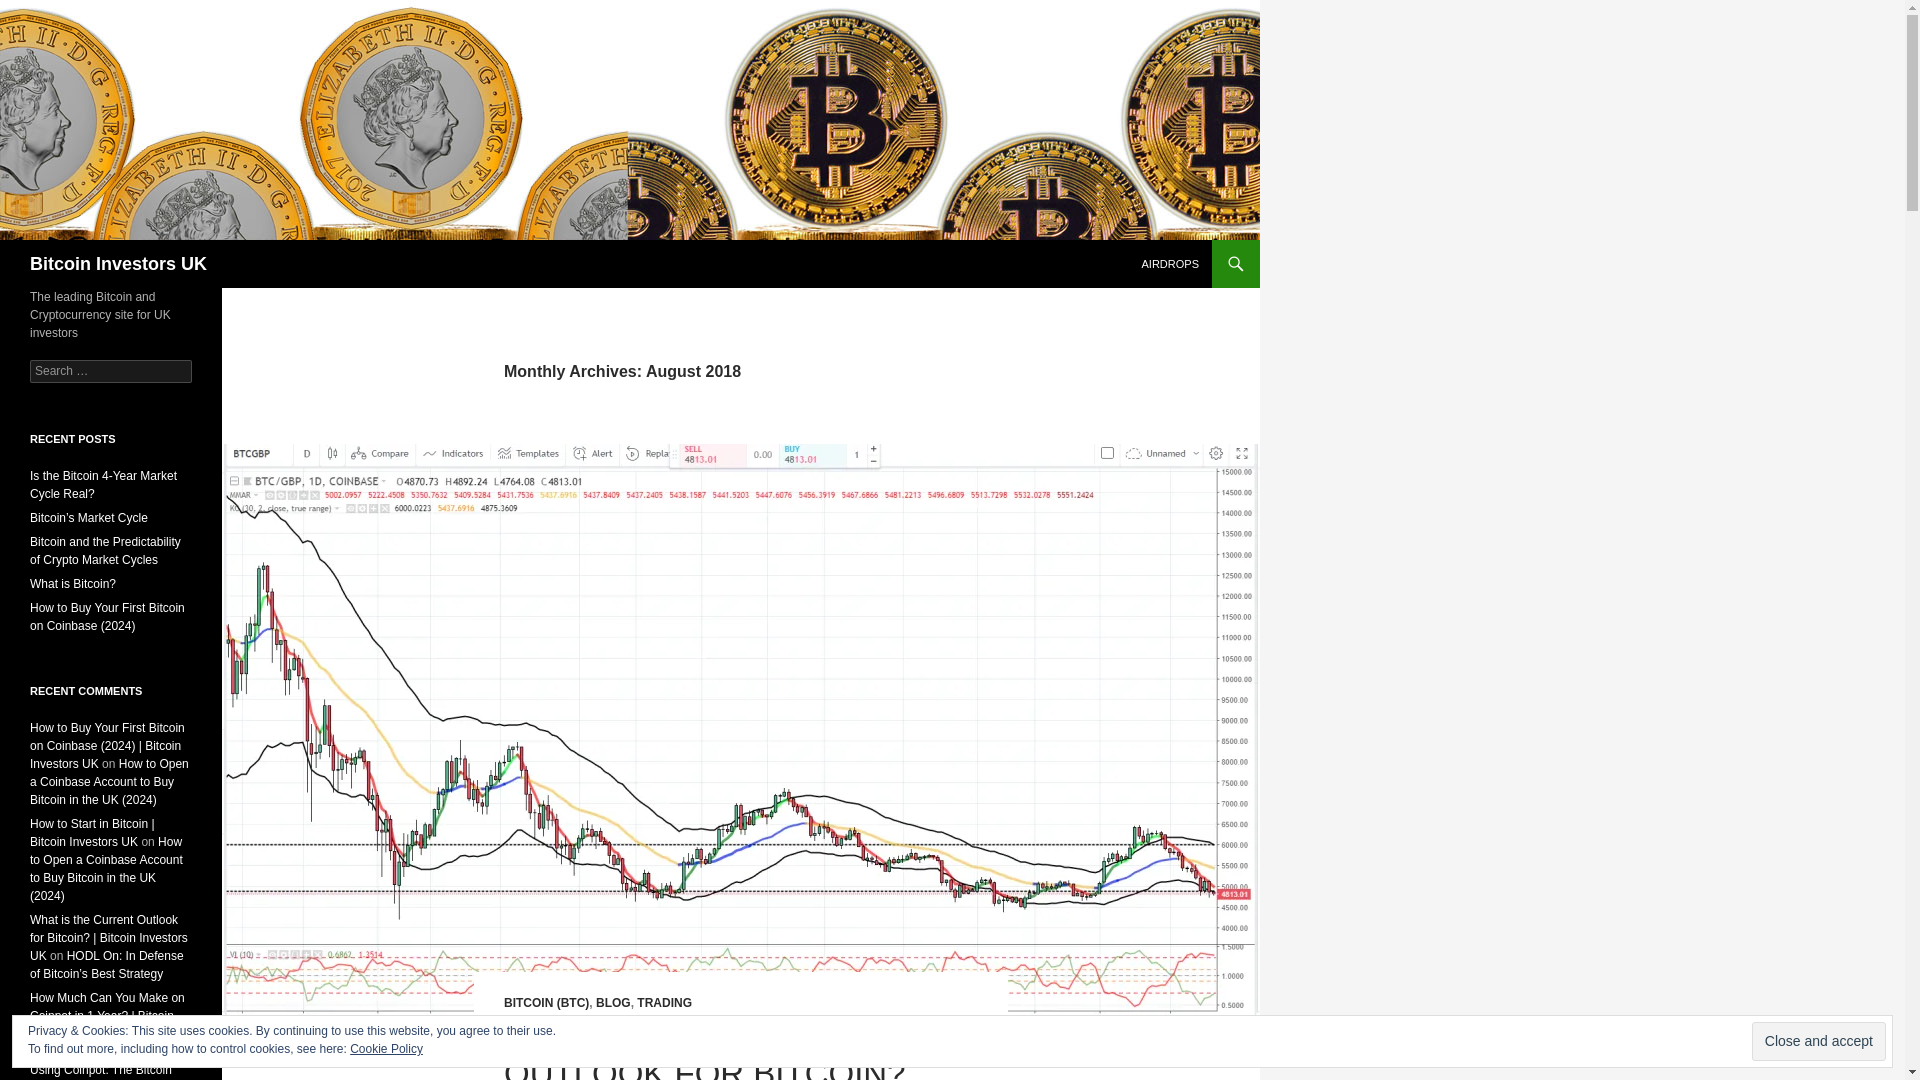 The image size is (1920, 1080). I want to click on Bitcoin and the Predictability of Crypto Market Cycles, so click(105, 550).